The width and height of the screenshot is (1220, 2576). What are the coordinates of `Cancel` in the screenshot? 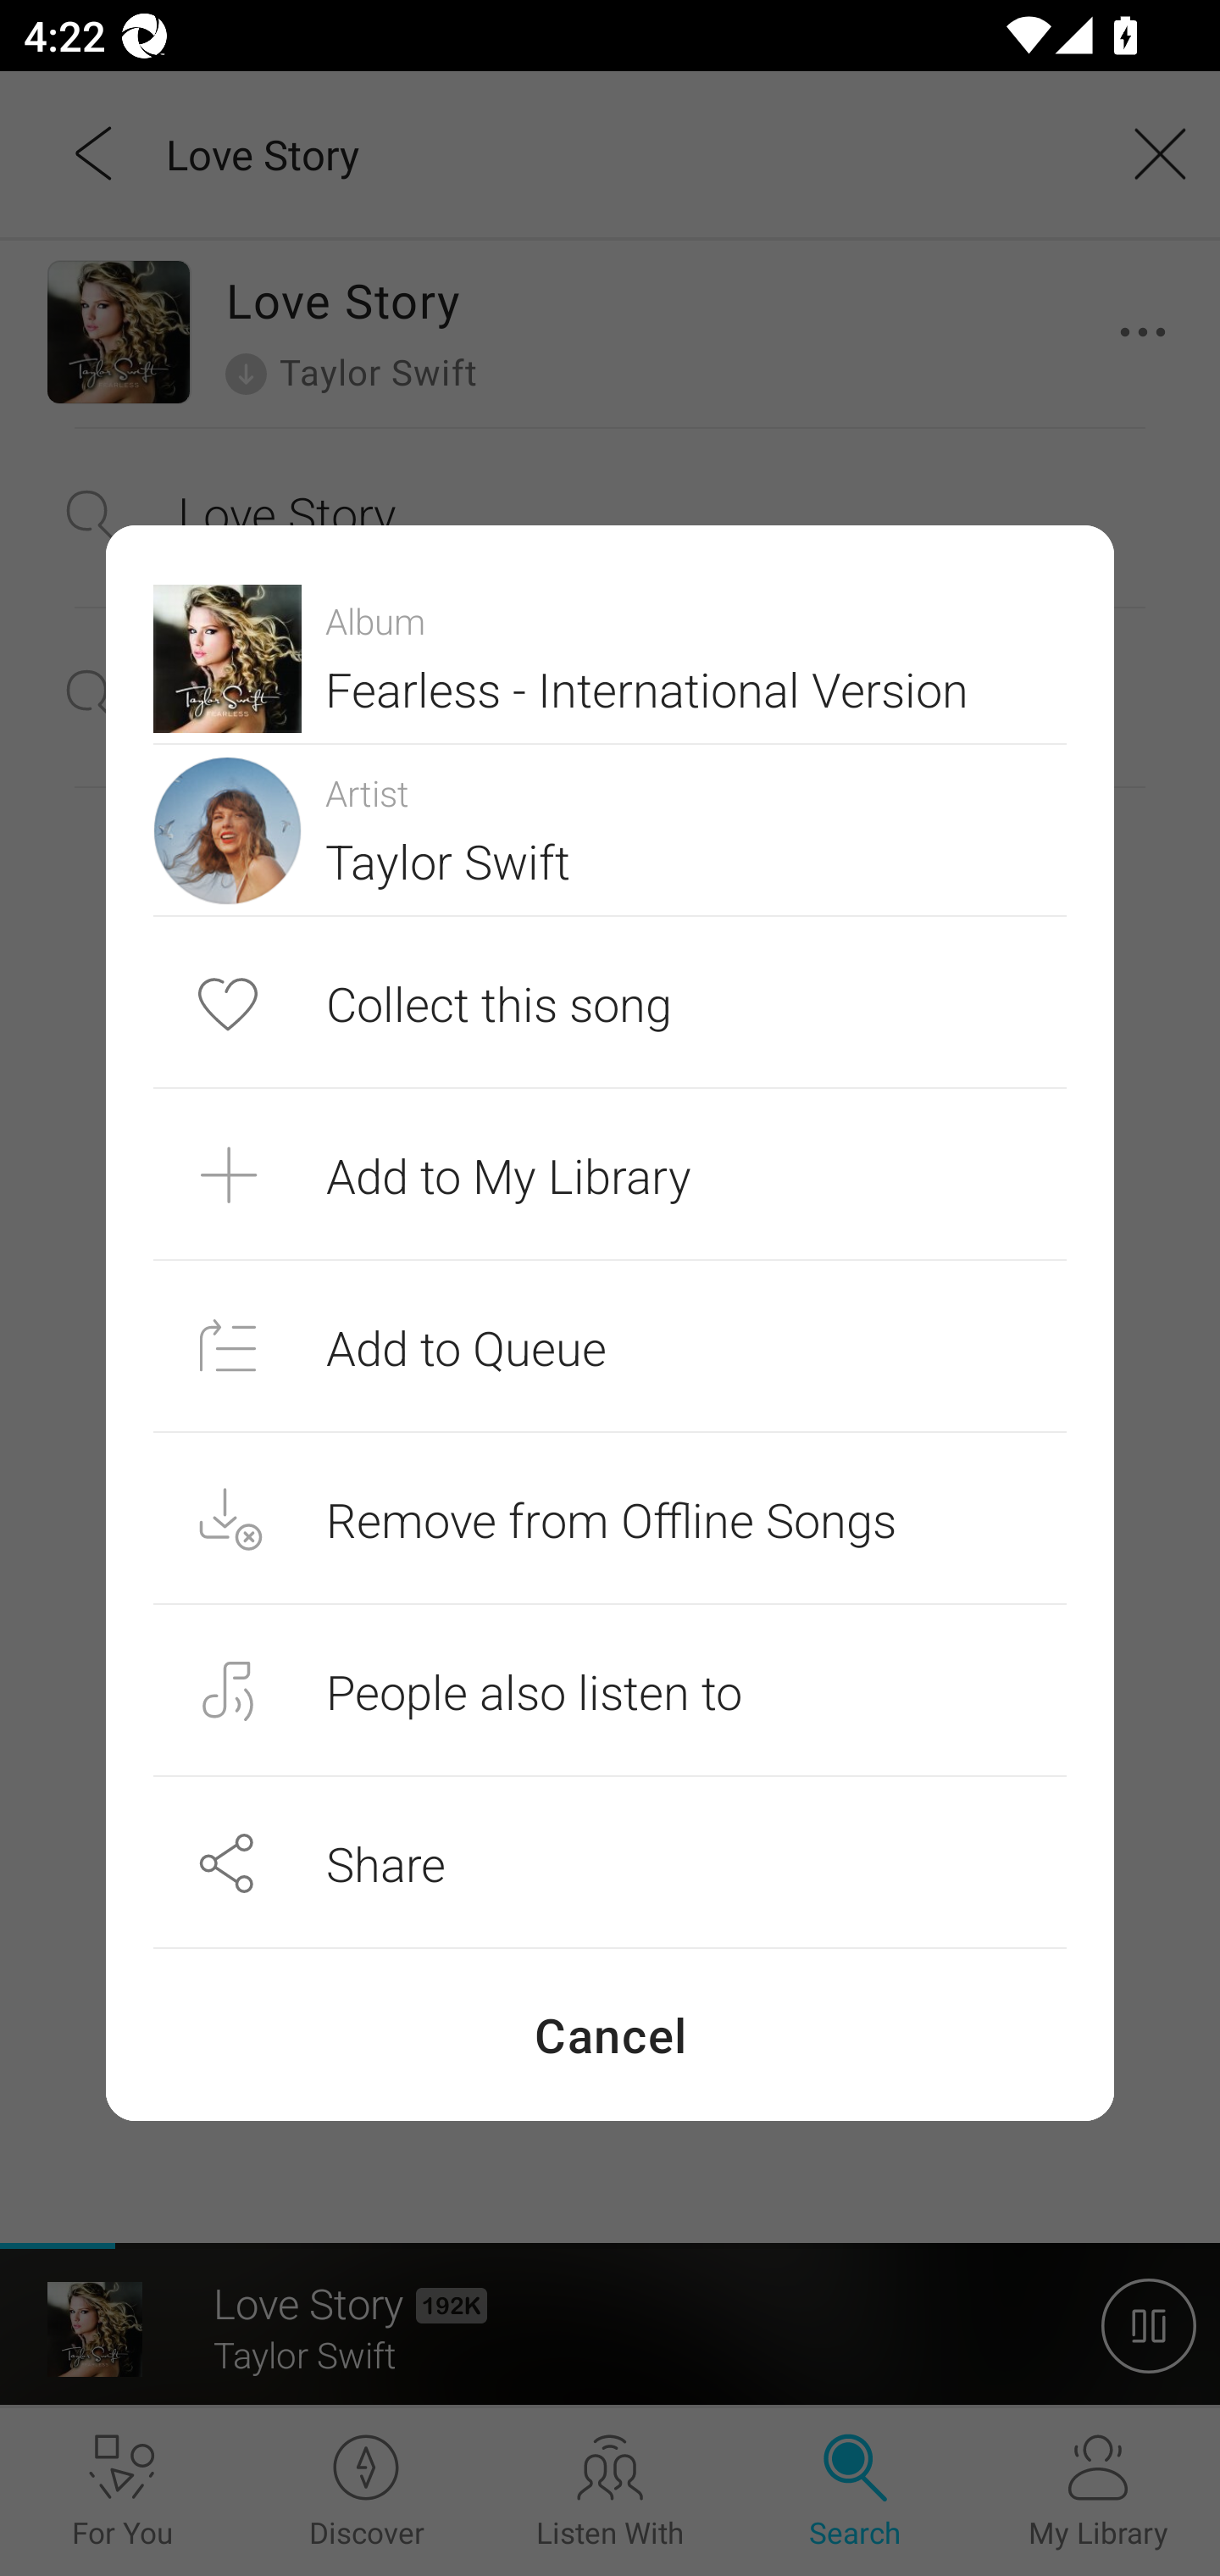 It's located at (610, 2035).